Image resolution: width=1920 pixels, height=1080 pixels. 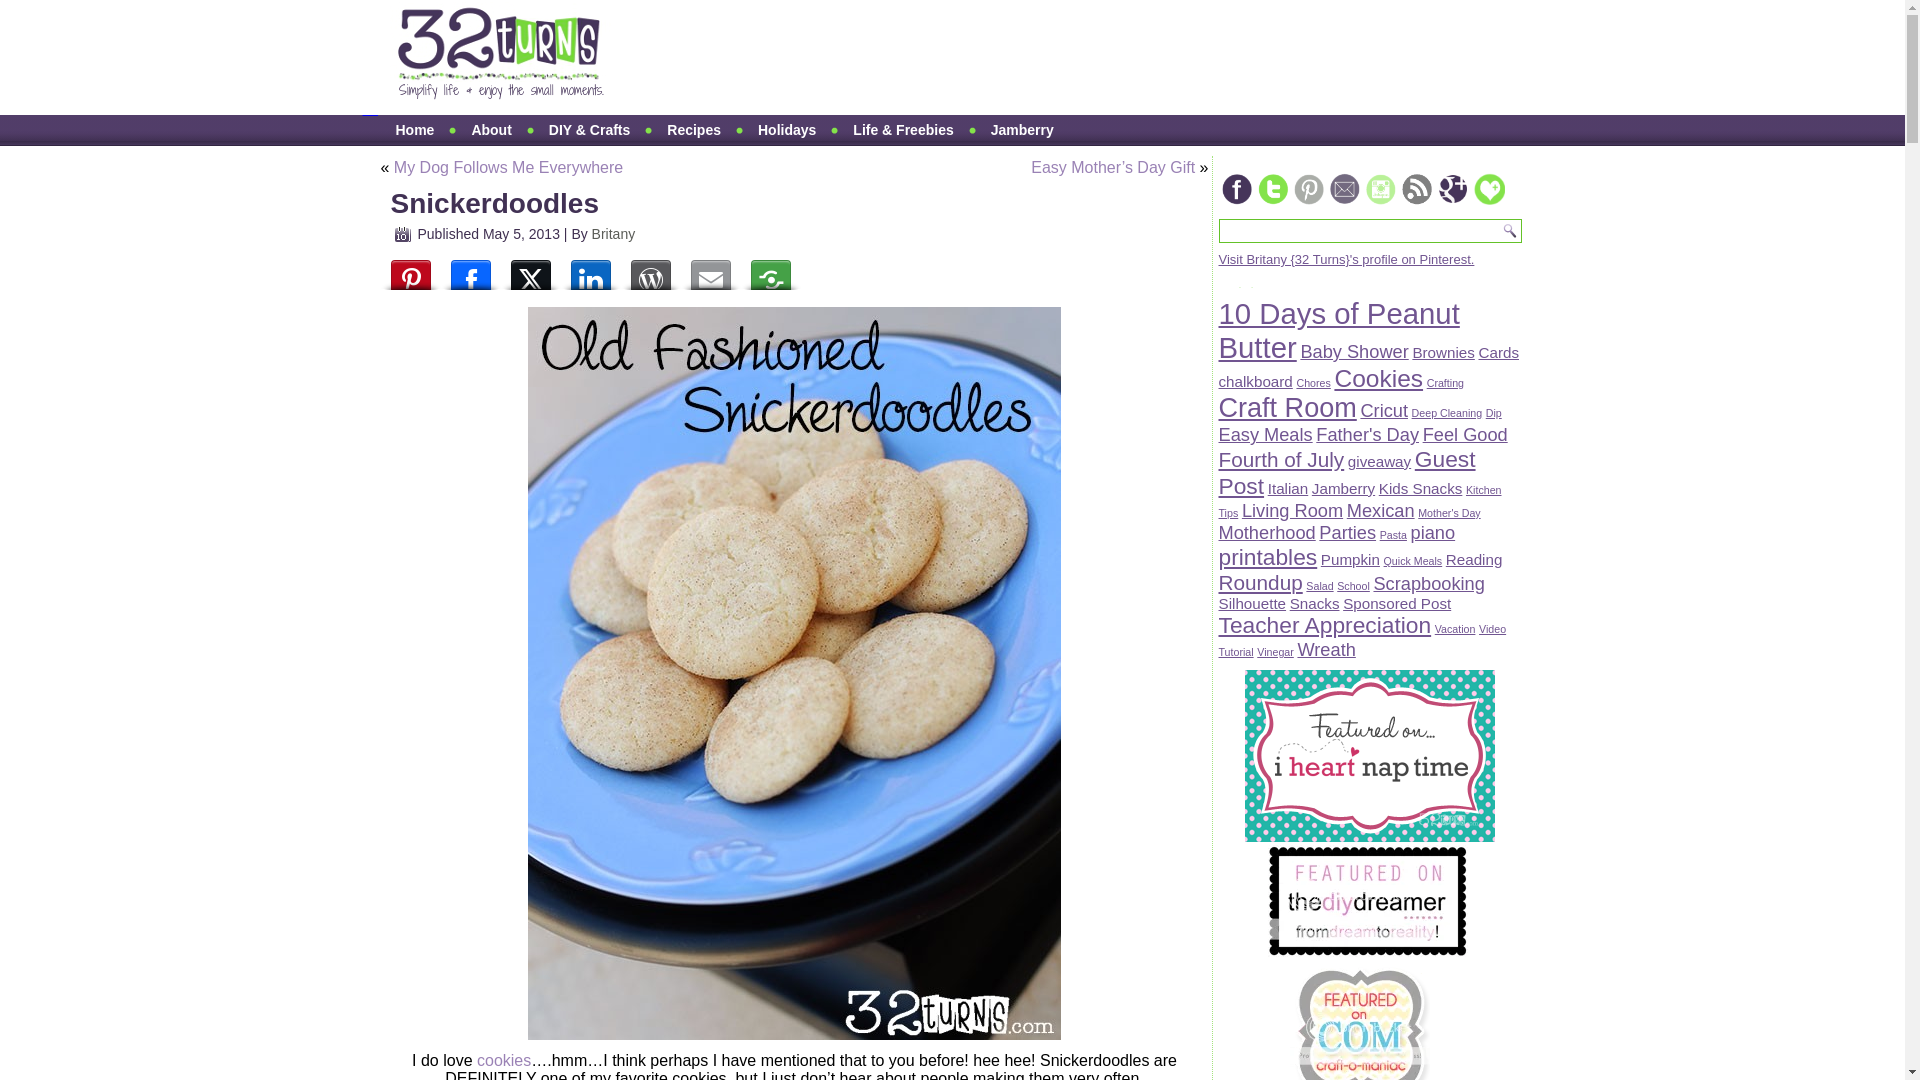 I want to click on The DIY Dreamer, so click(x=1368, y=952).